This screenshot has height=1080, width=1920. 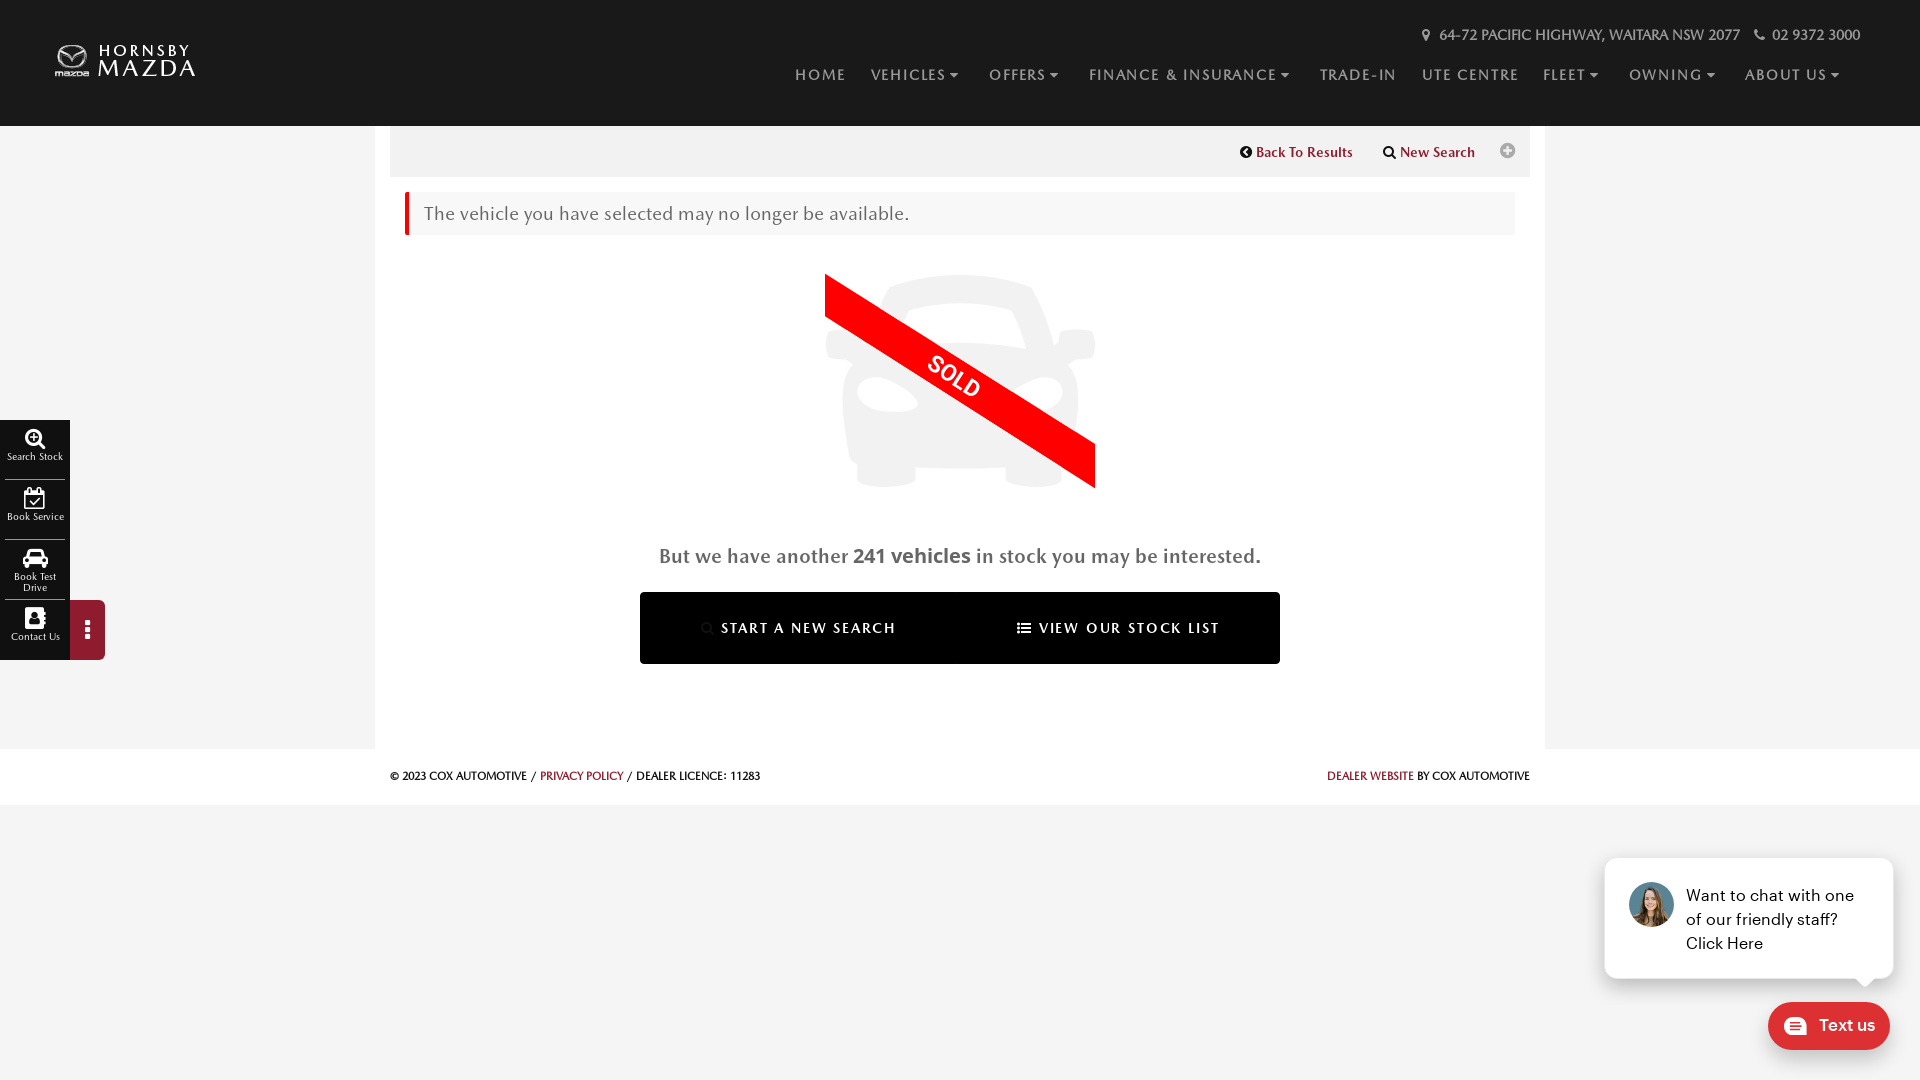 I want to click on OWNING, so click(x=1688, y=76).